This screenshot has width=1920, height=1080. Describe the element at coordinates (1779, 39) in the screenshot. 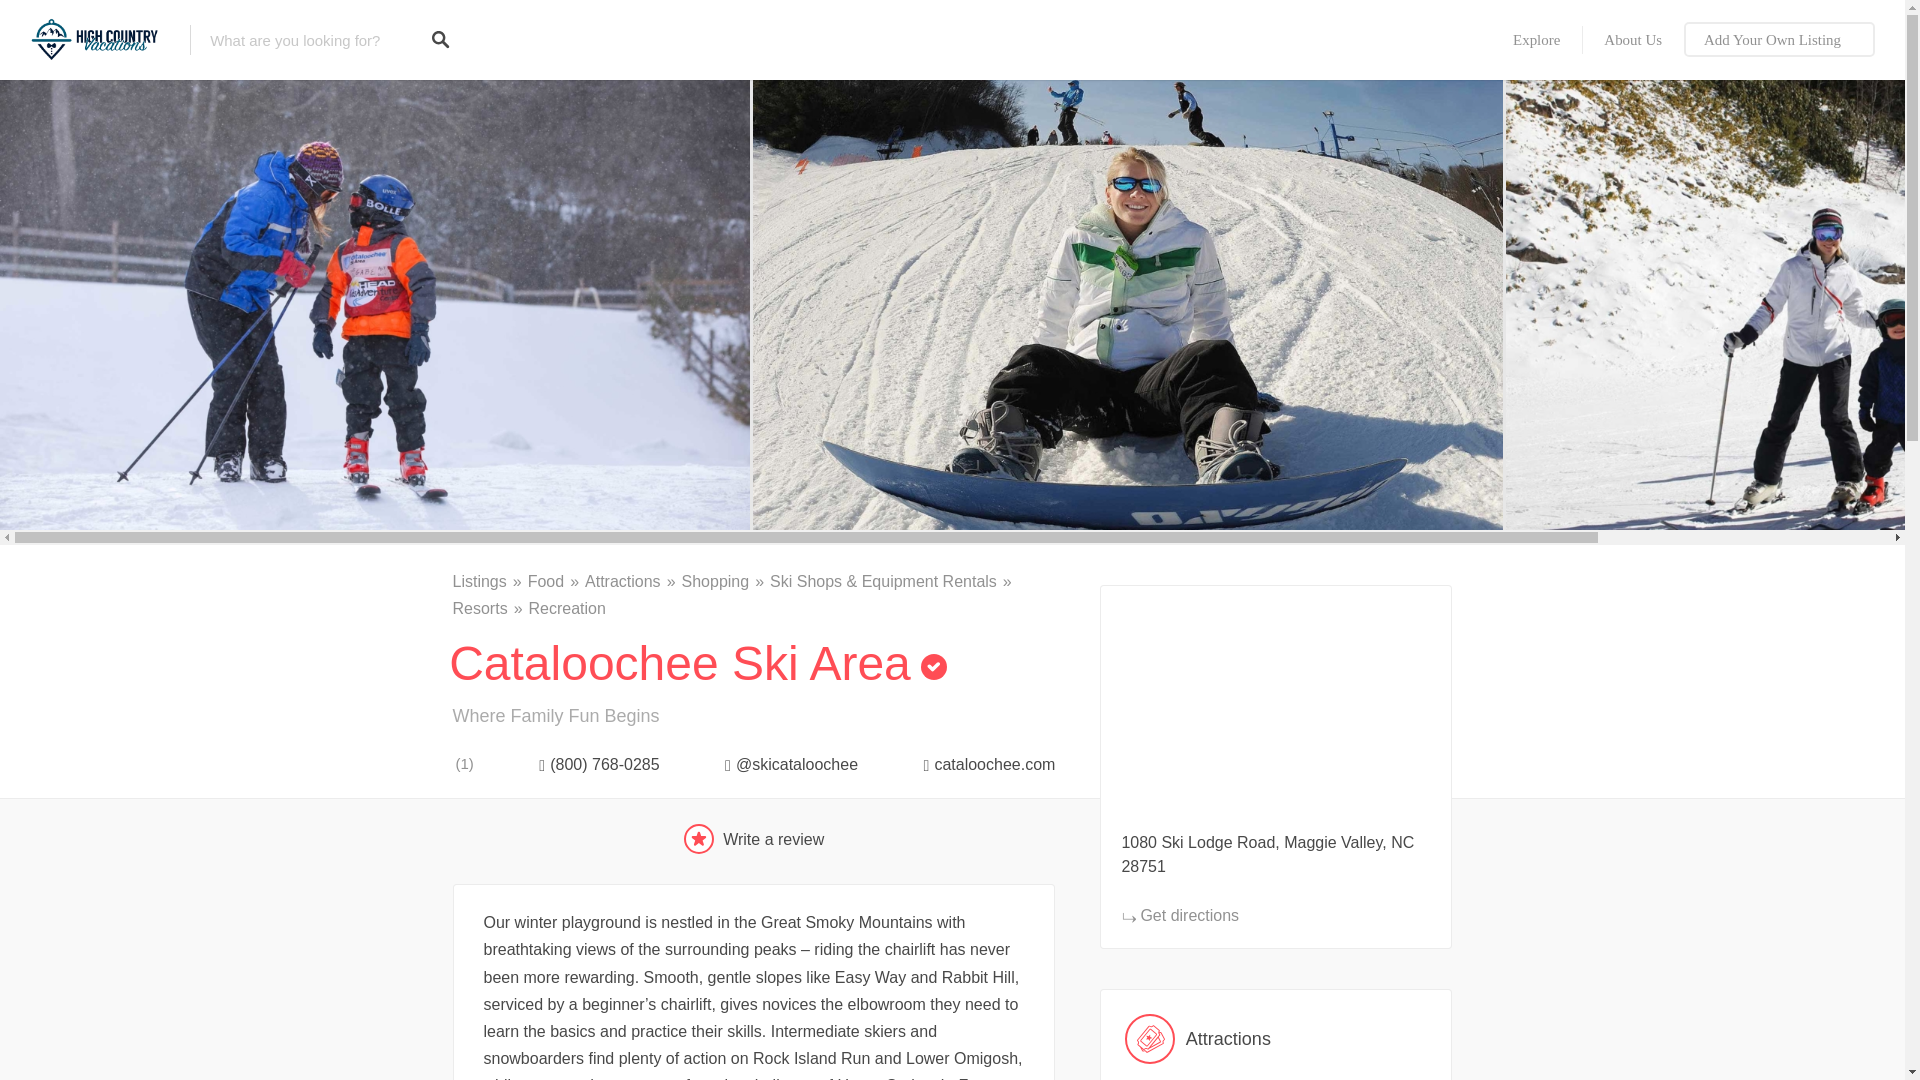

I see `Add Your Own Listing` at that location.